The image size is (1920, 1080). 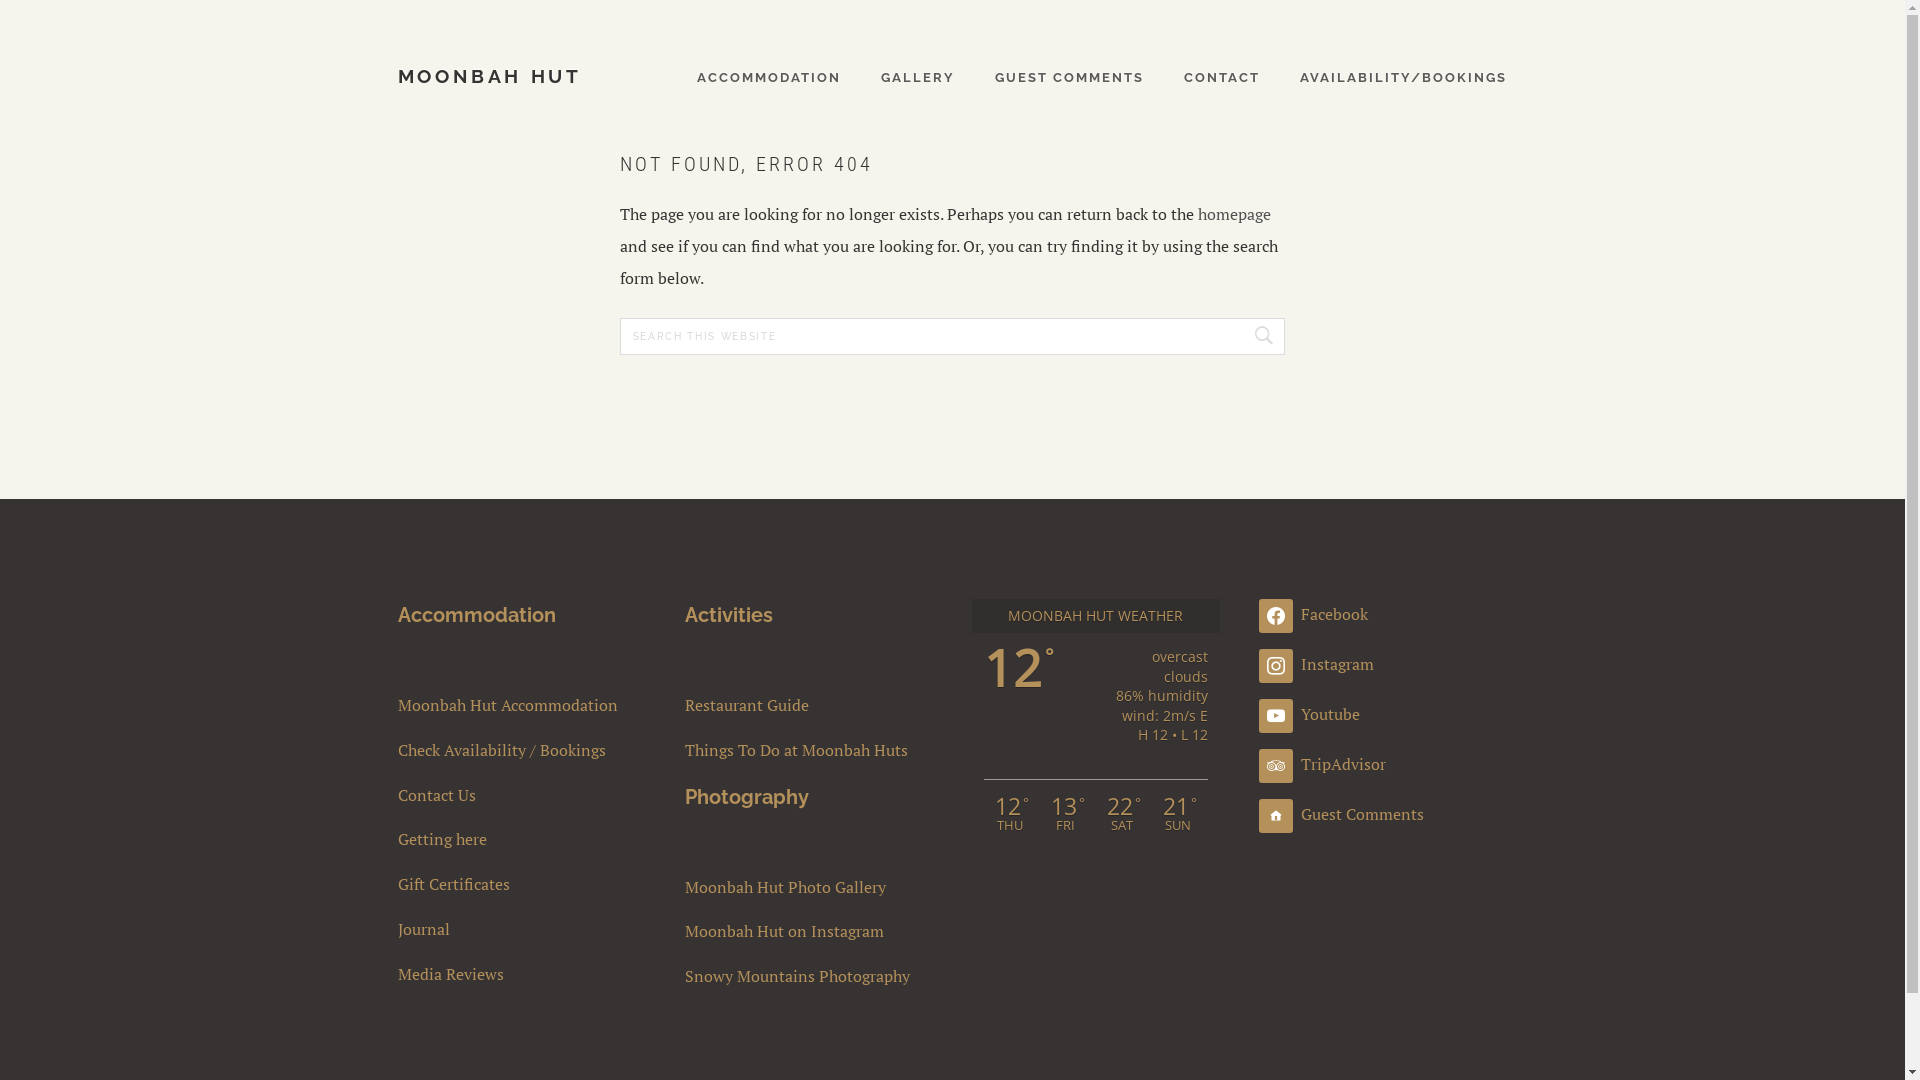 What do you see at coordinates (810, 706) in the screenshot?
I see `Restaurant Guide` at bounding box center [810, 706].